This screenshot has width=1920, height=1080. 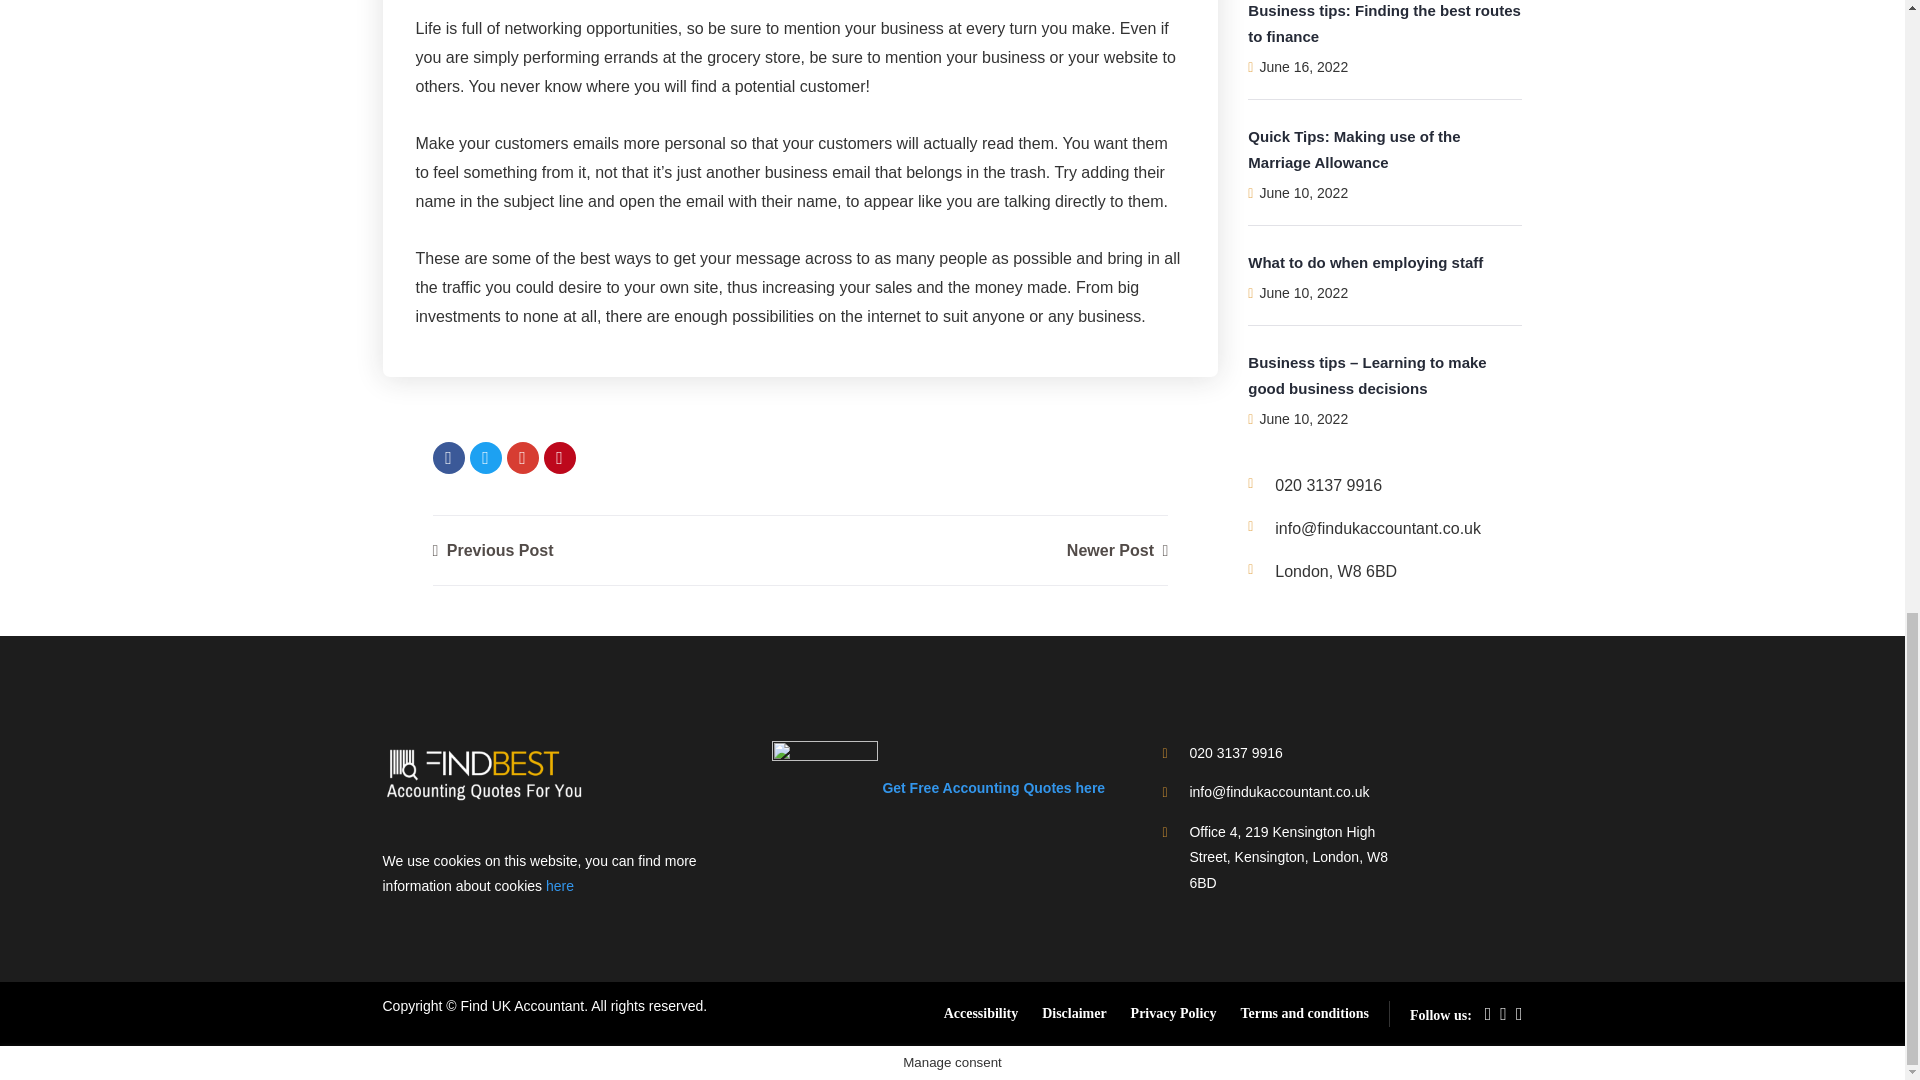 I want to click on Twitter, so click(x=486, y=458).